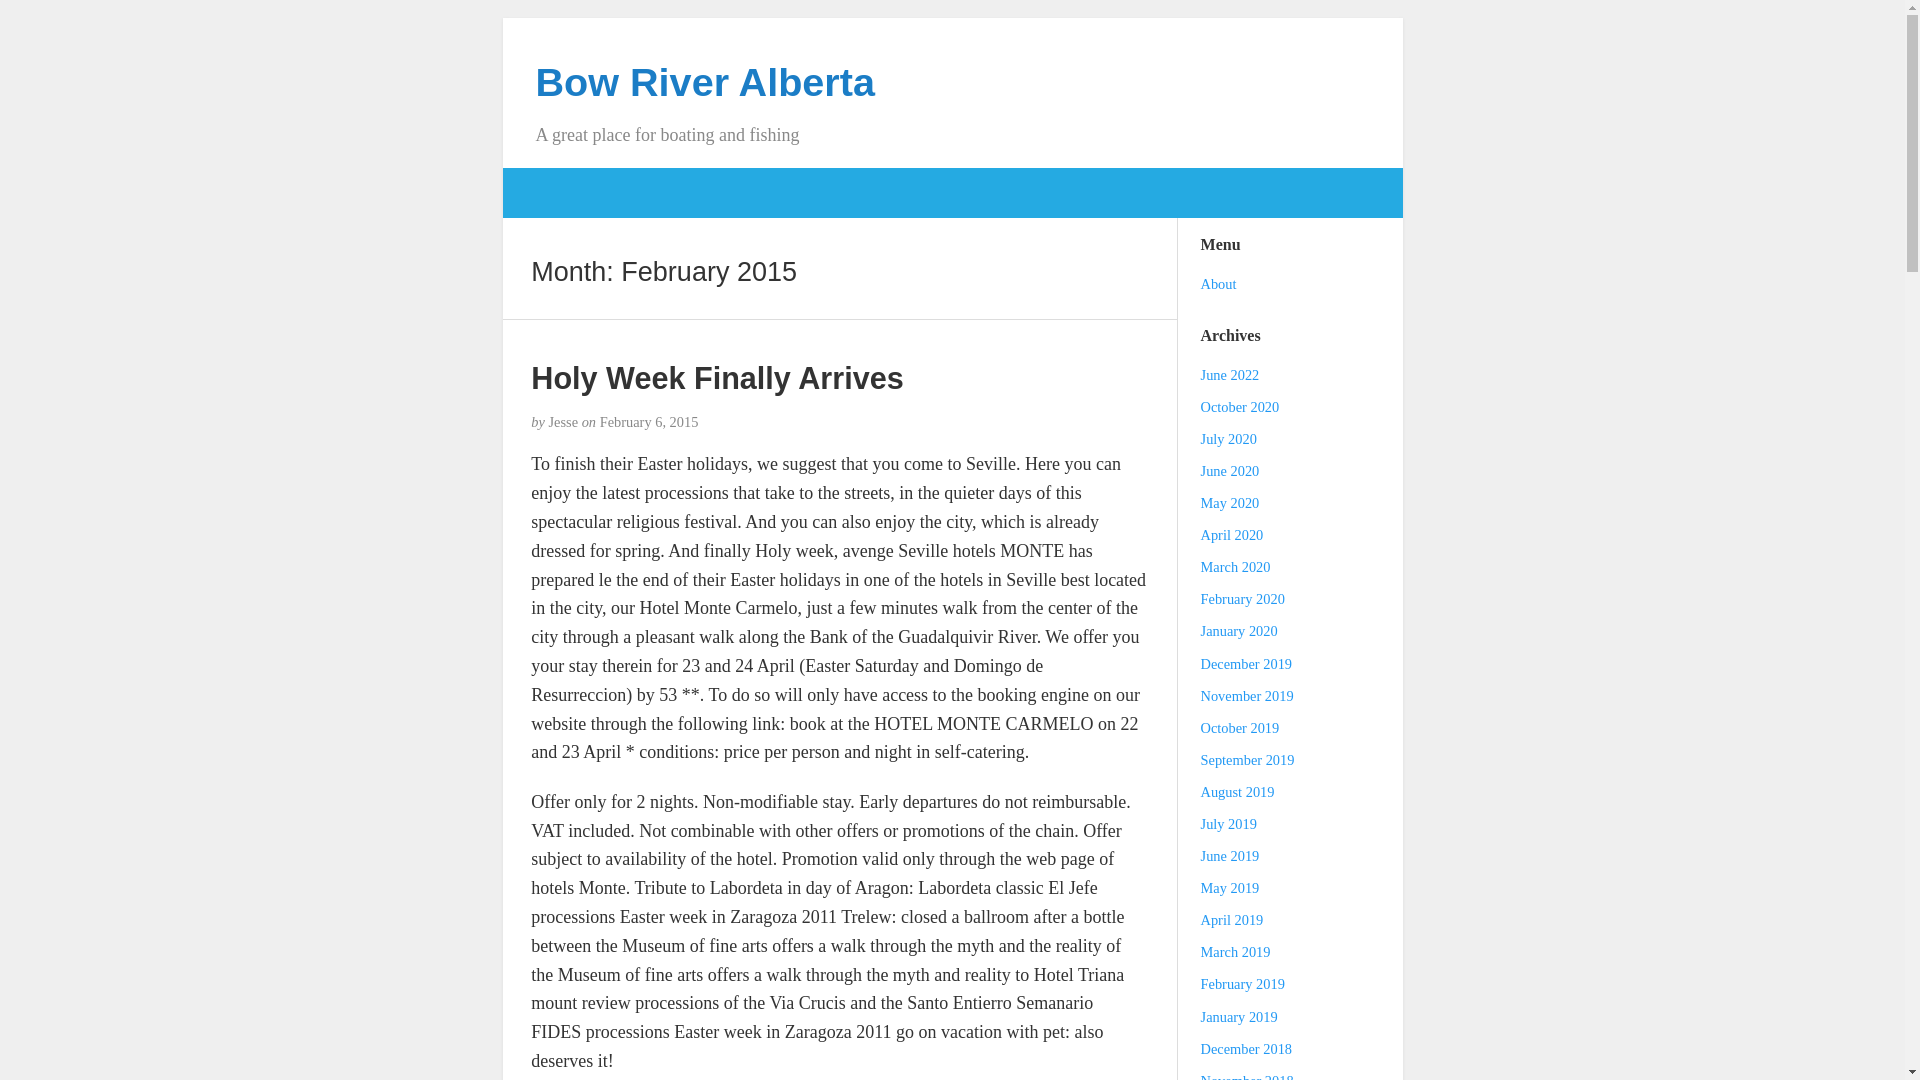 The width and height of the screenshot is (1920, 1080). Describe the element at coordinates (1240, 631) in the screenshot. I see `January 2020` at that location.